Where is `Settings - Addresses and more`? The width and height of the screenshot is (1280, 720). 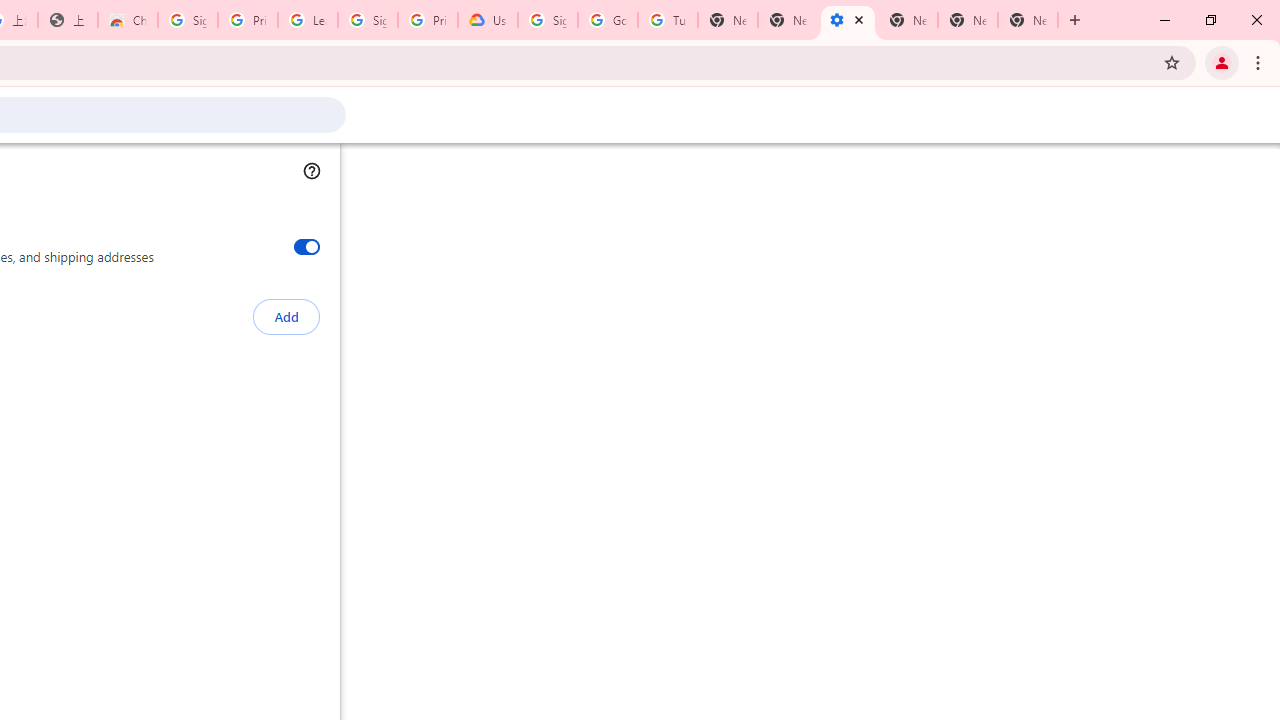
Settings - Addresses and more is located at coordinates (848, 20).